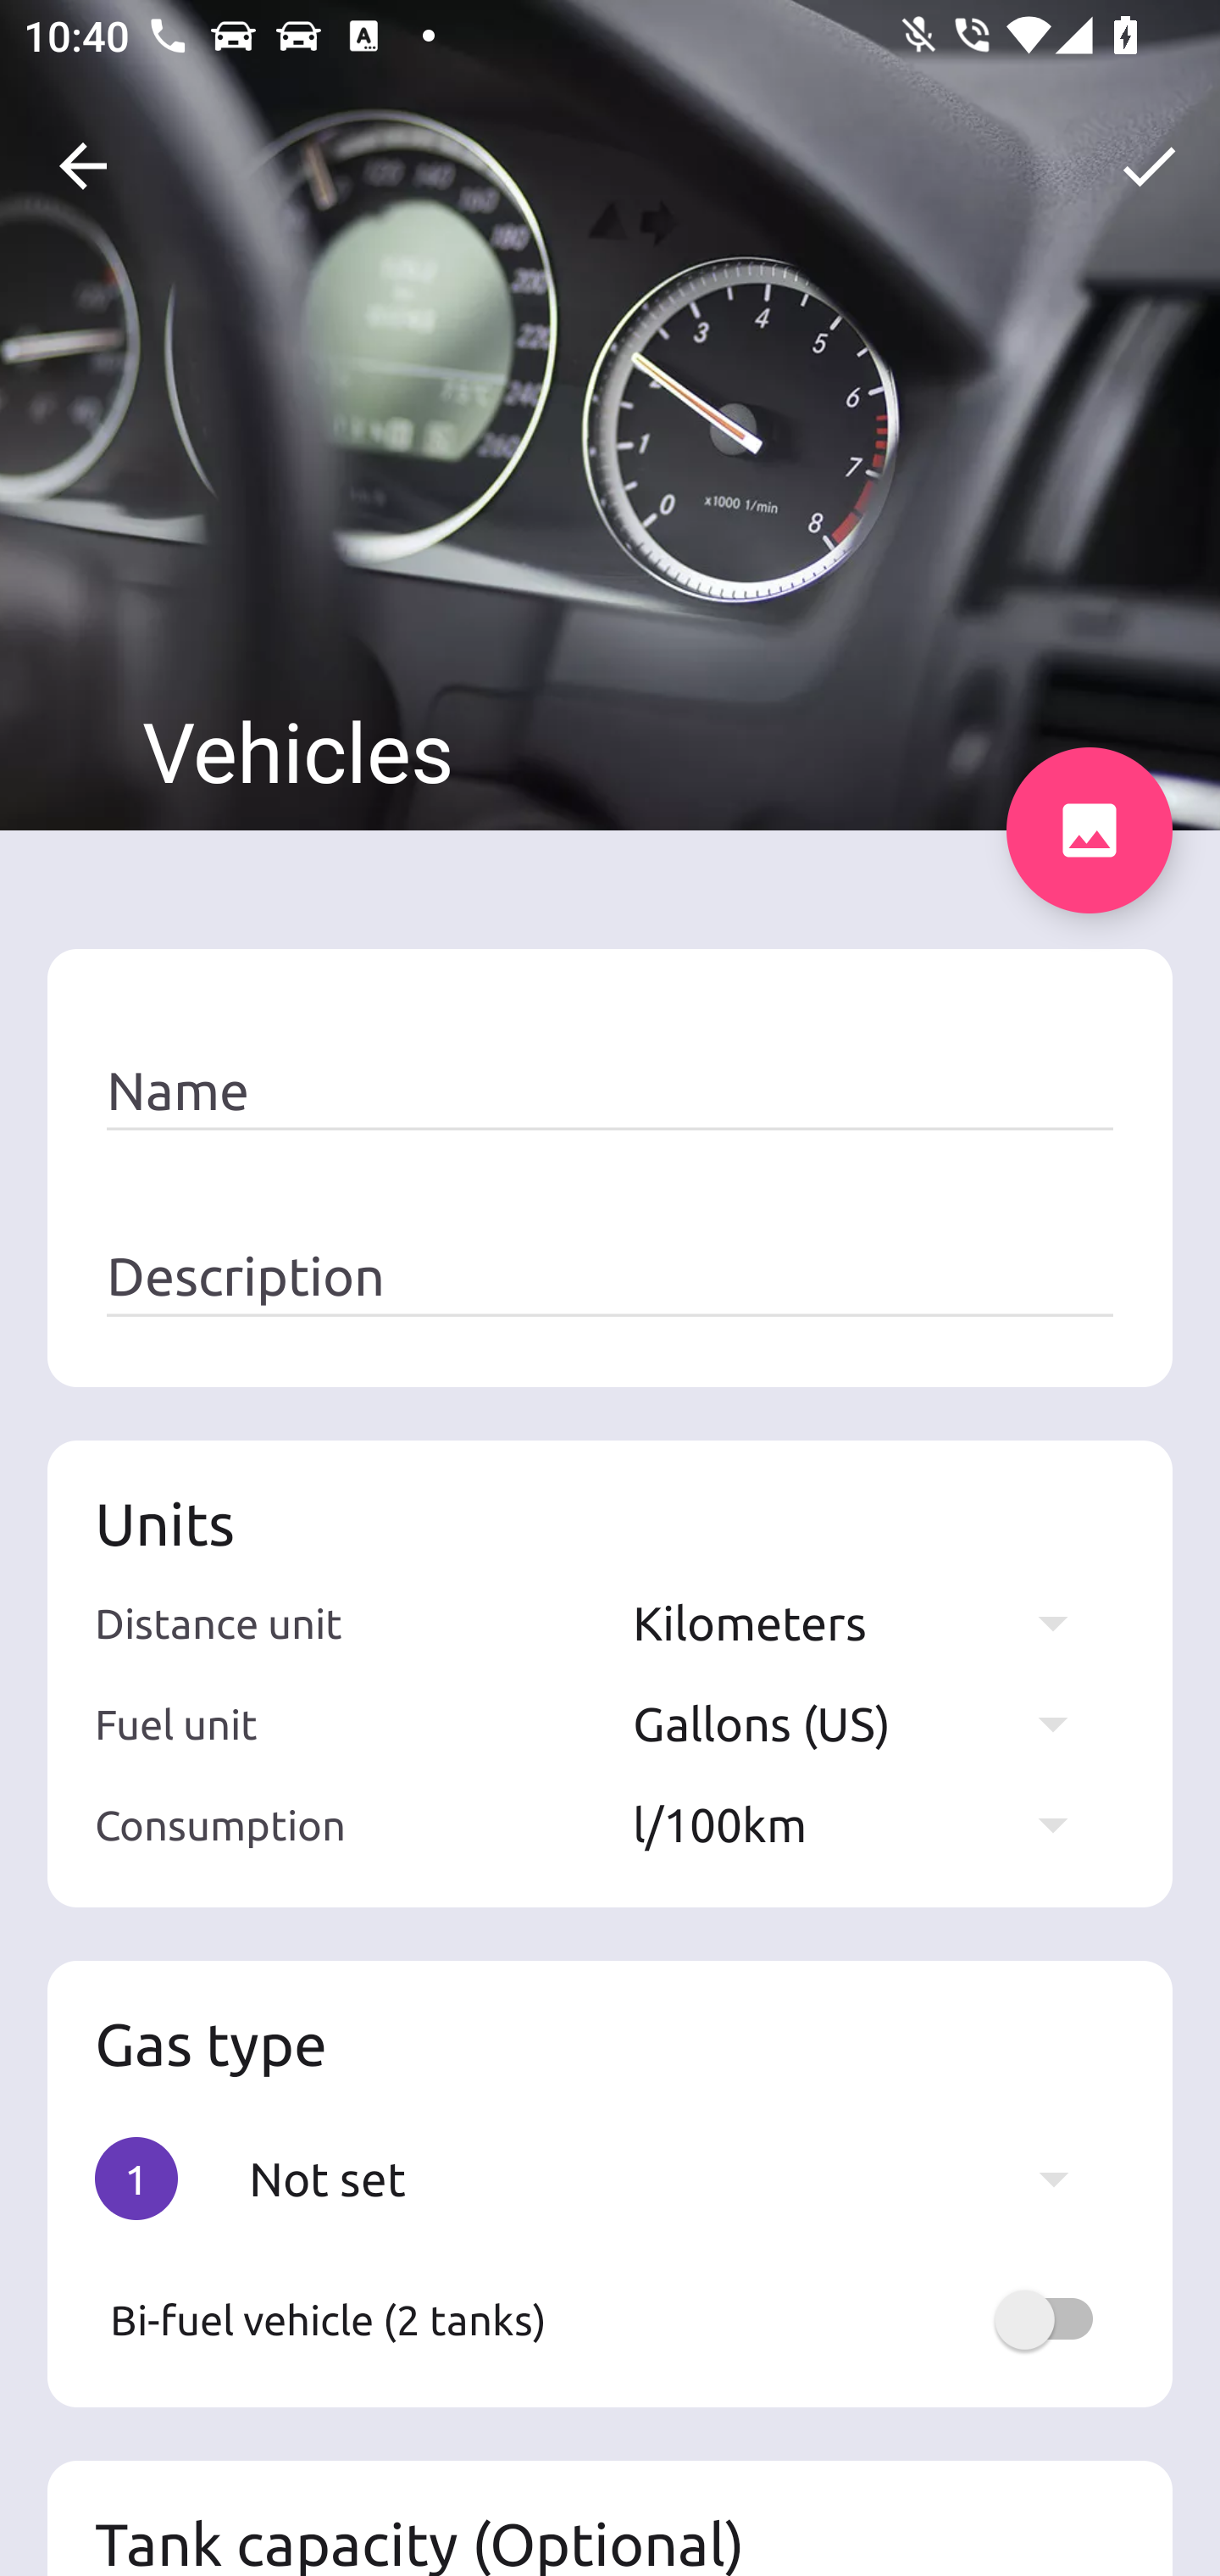 This screenshot has width=1220, height=2576. What do you see at coordinates (610, 1277) in the screenshot?
I see `Description` at bounding box center [610, 1277].